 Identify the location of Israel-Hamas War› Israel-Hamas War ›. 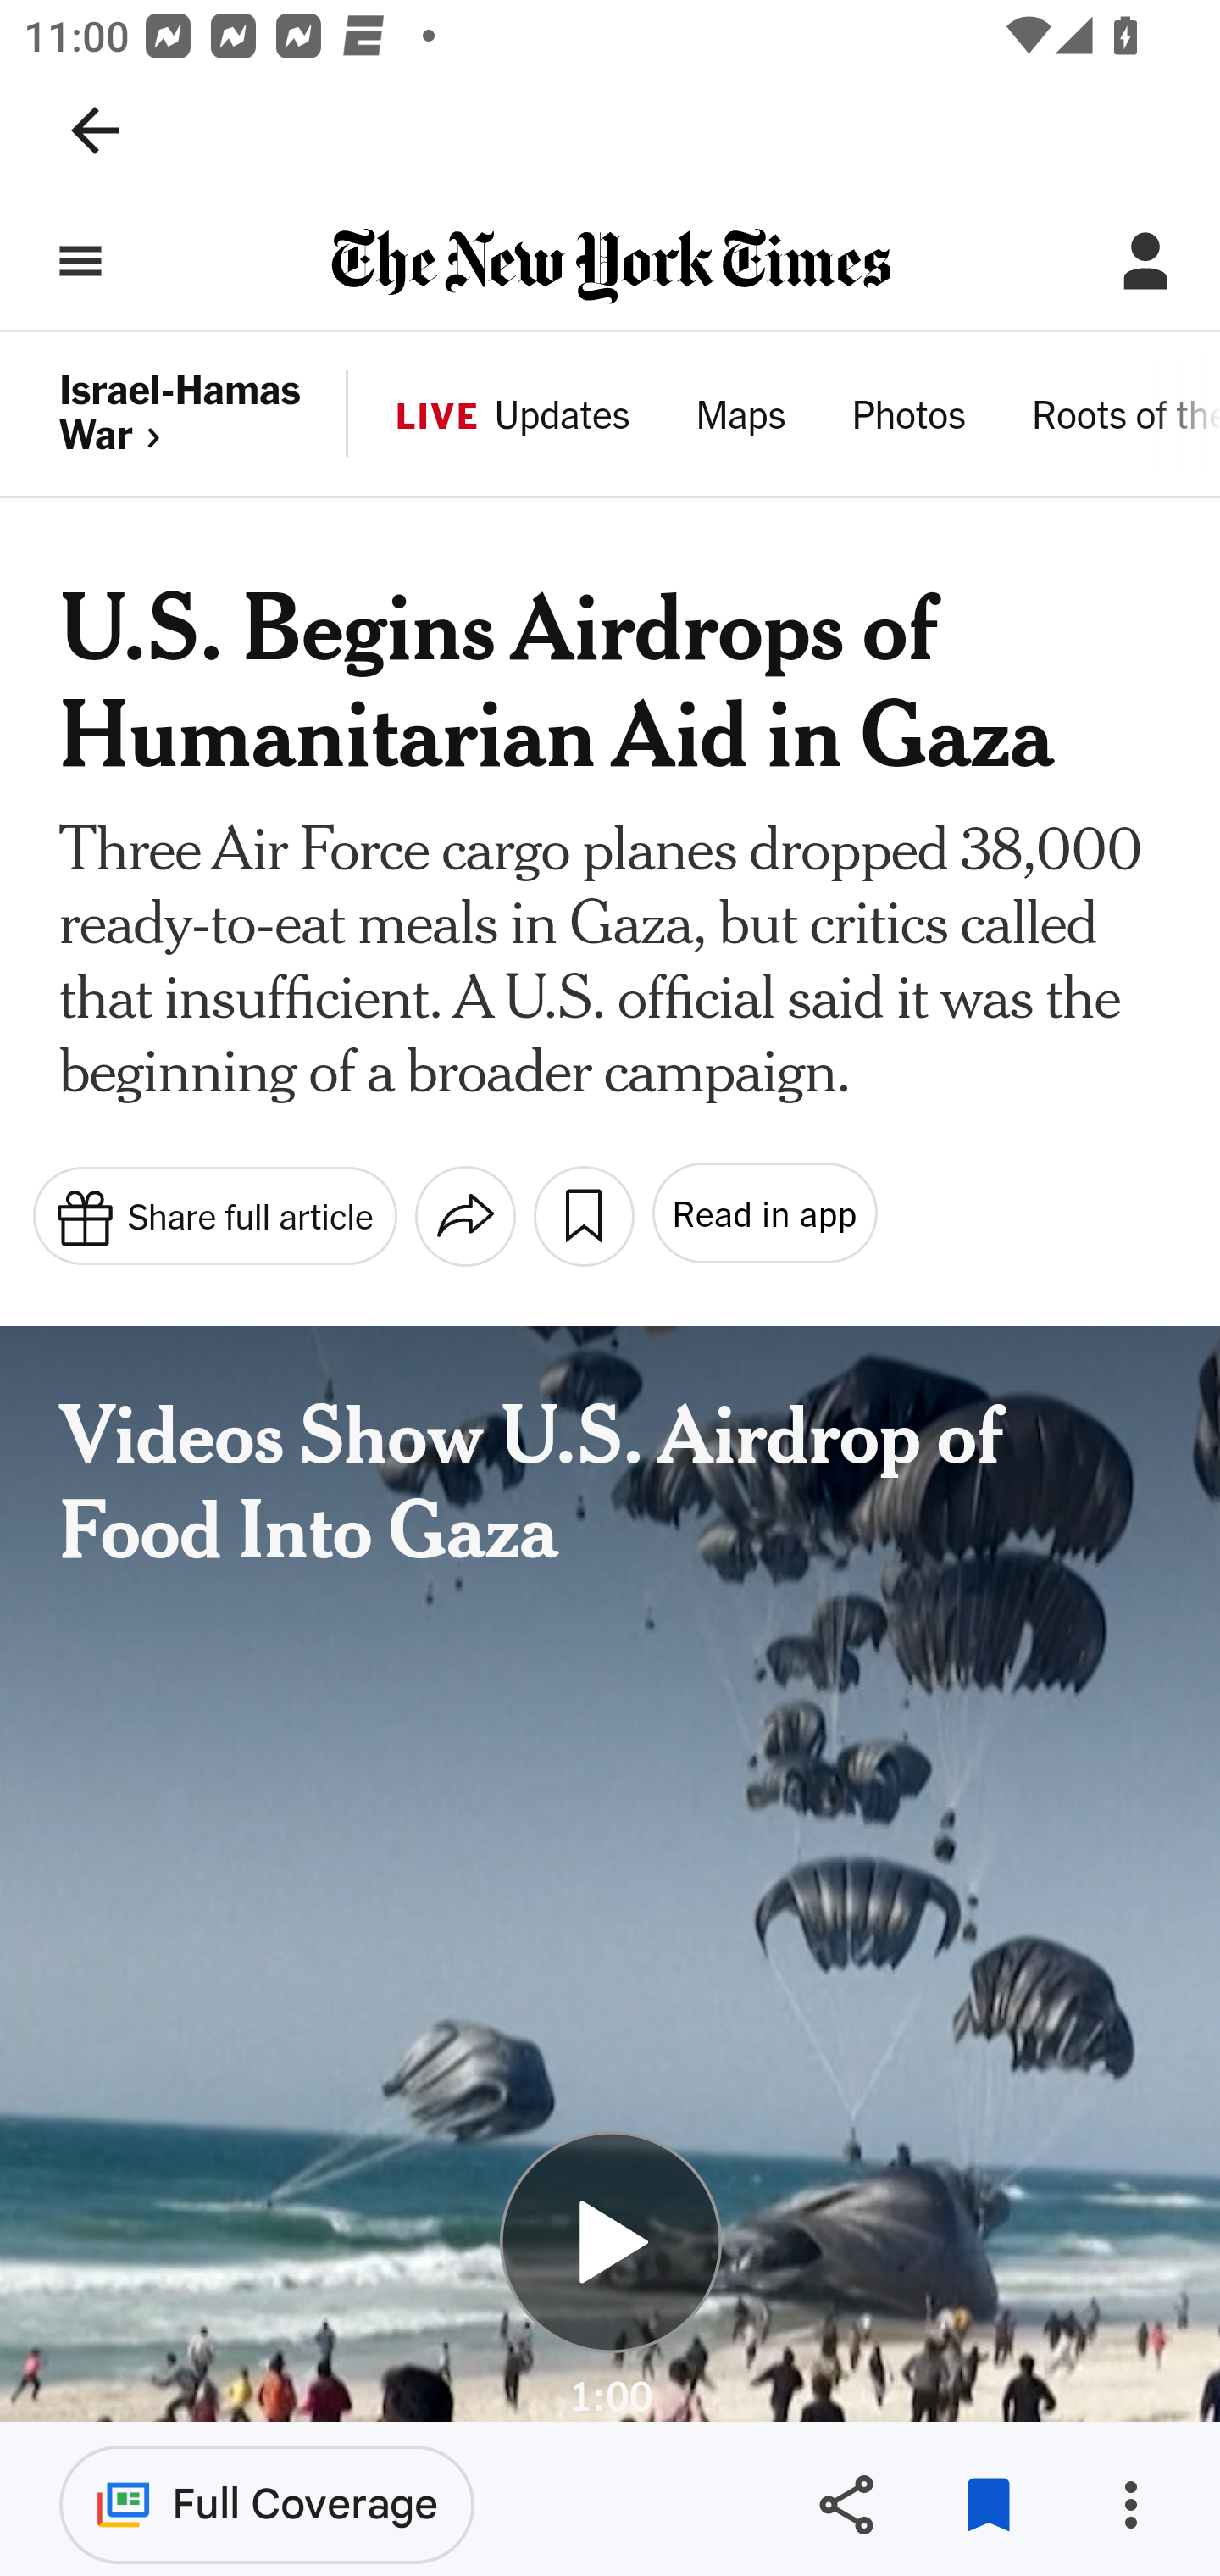
(205, 414).